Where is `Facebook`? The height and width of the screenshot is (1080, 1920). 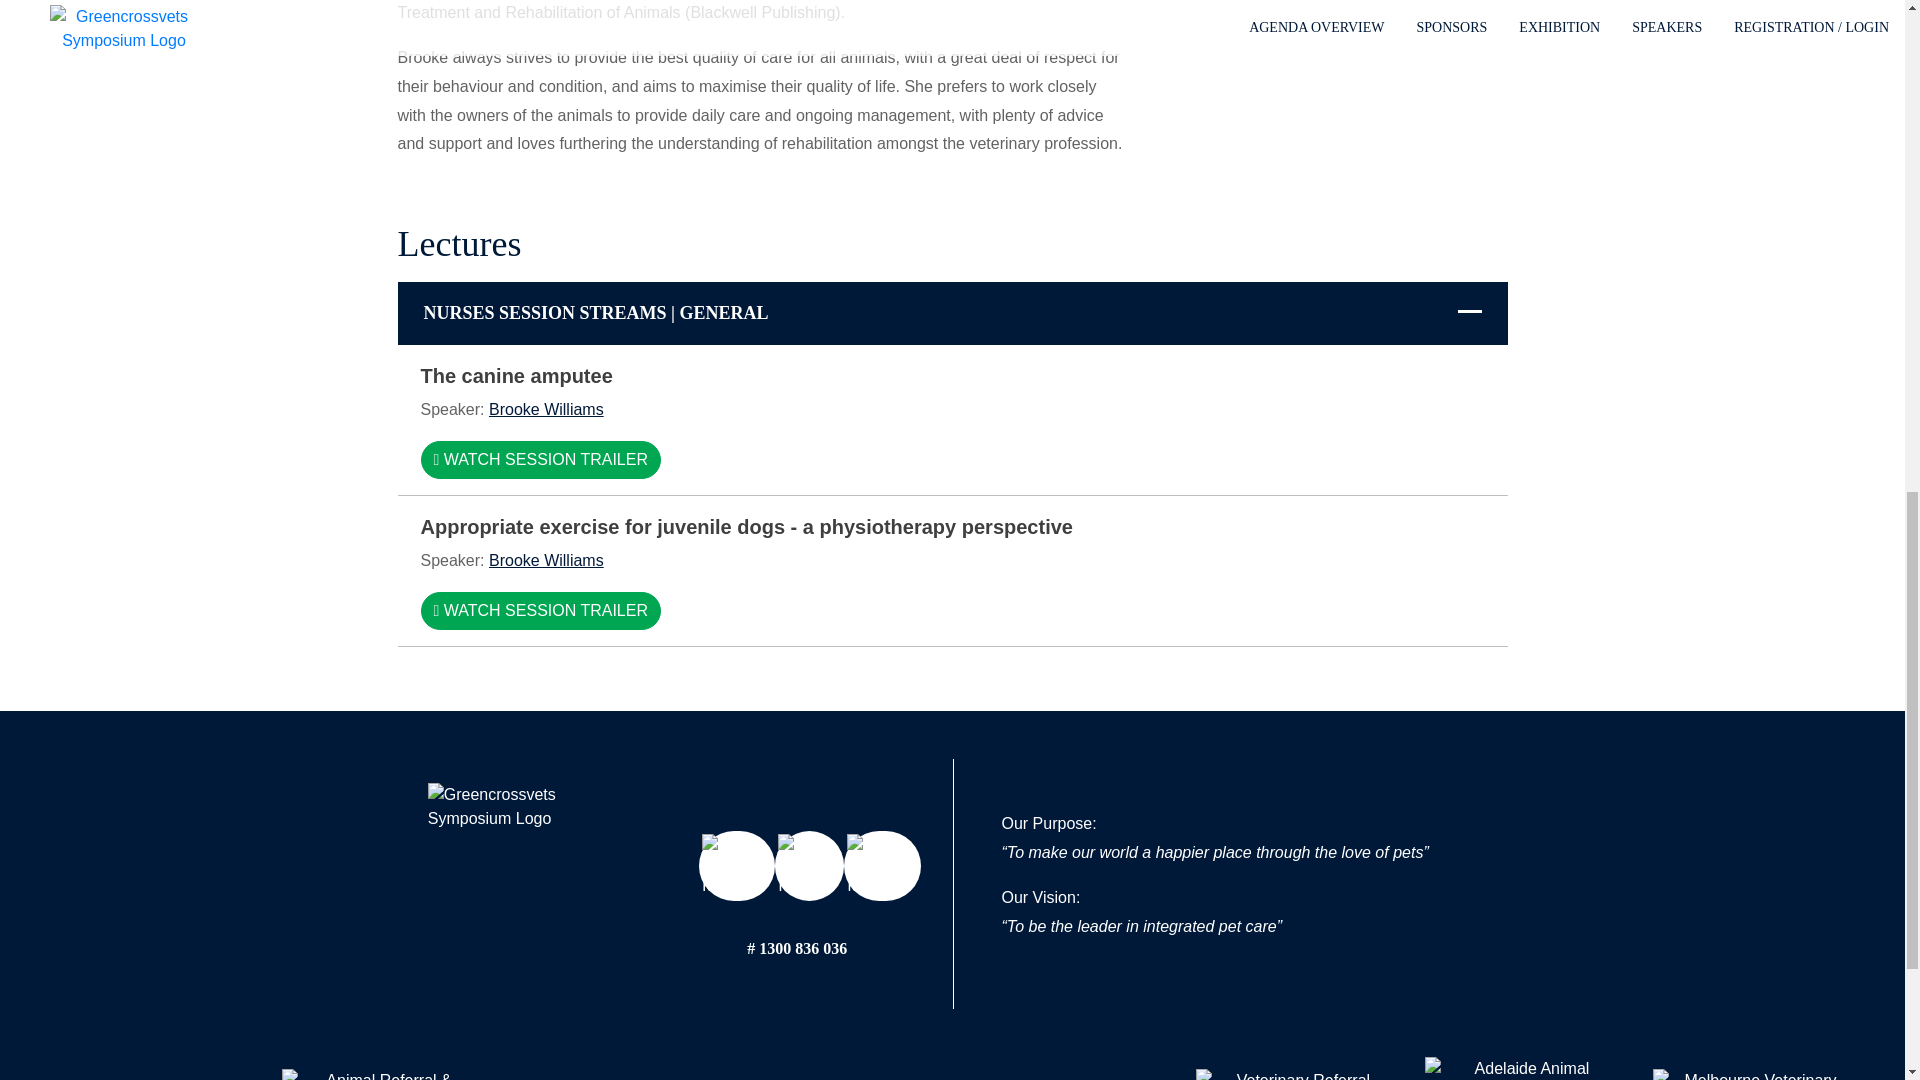
Facebook is located at coordinates (736, 865).